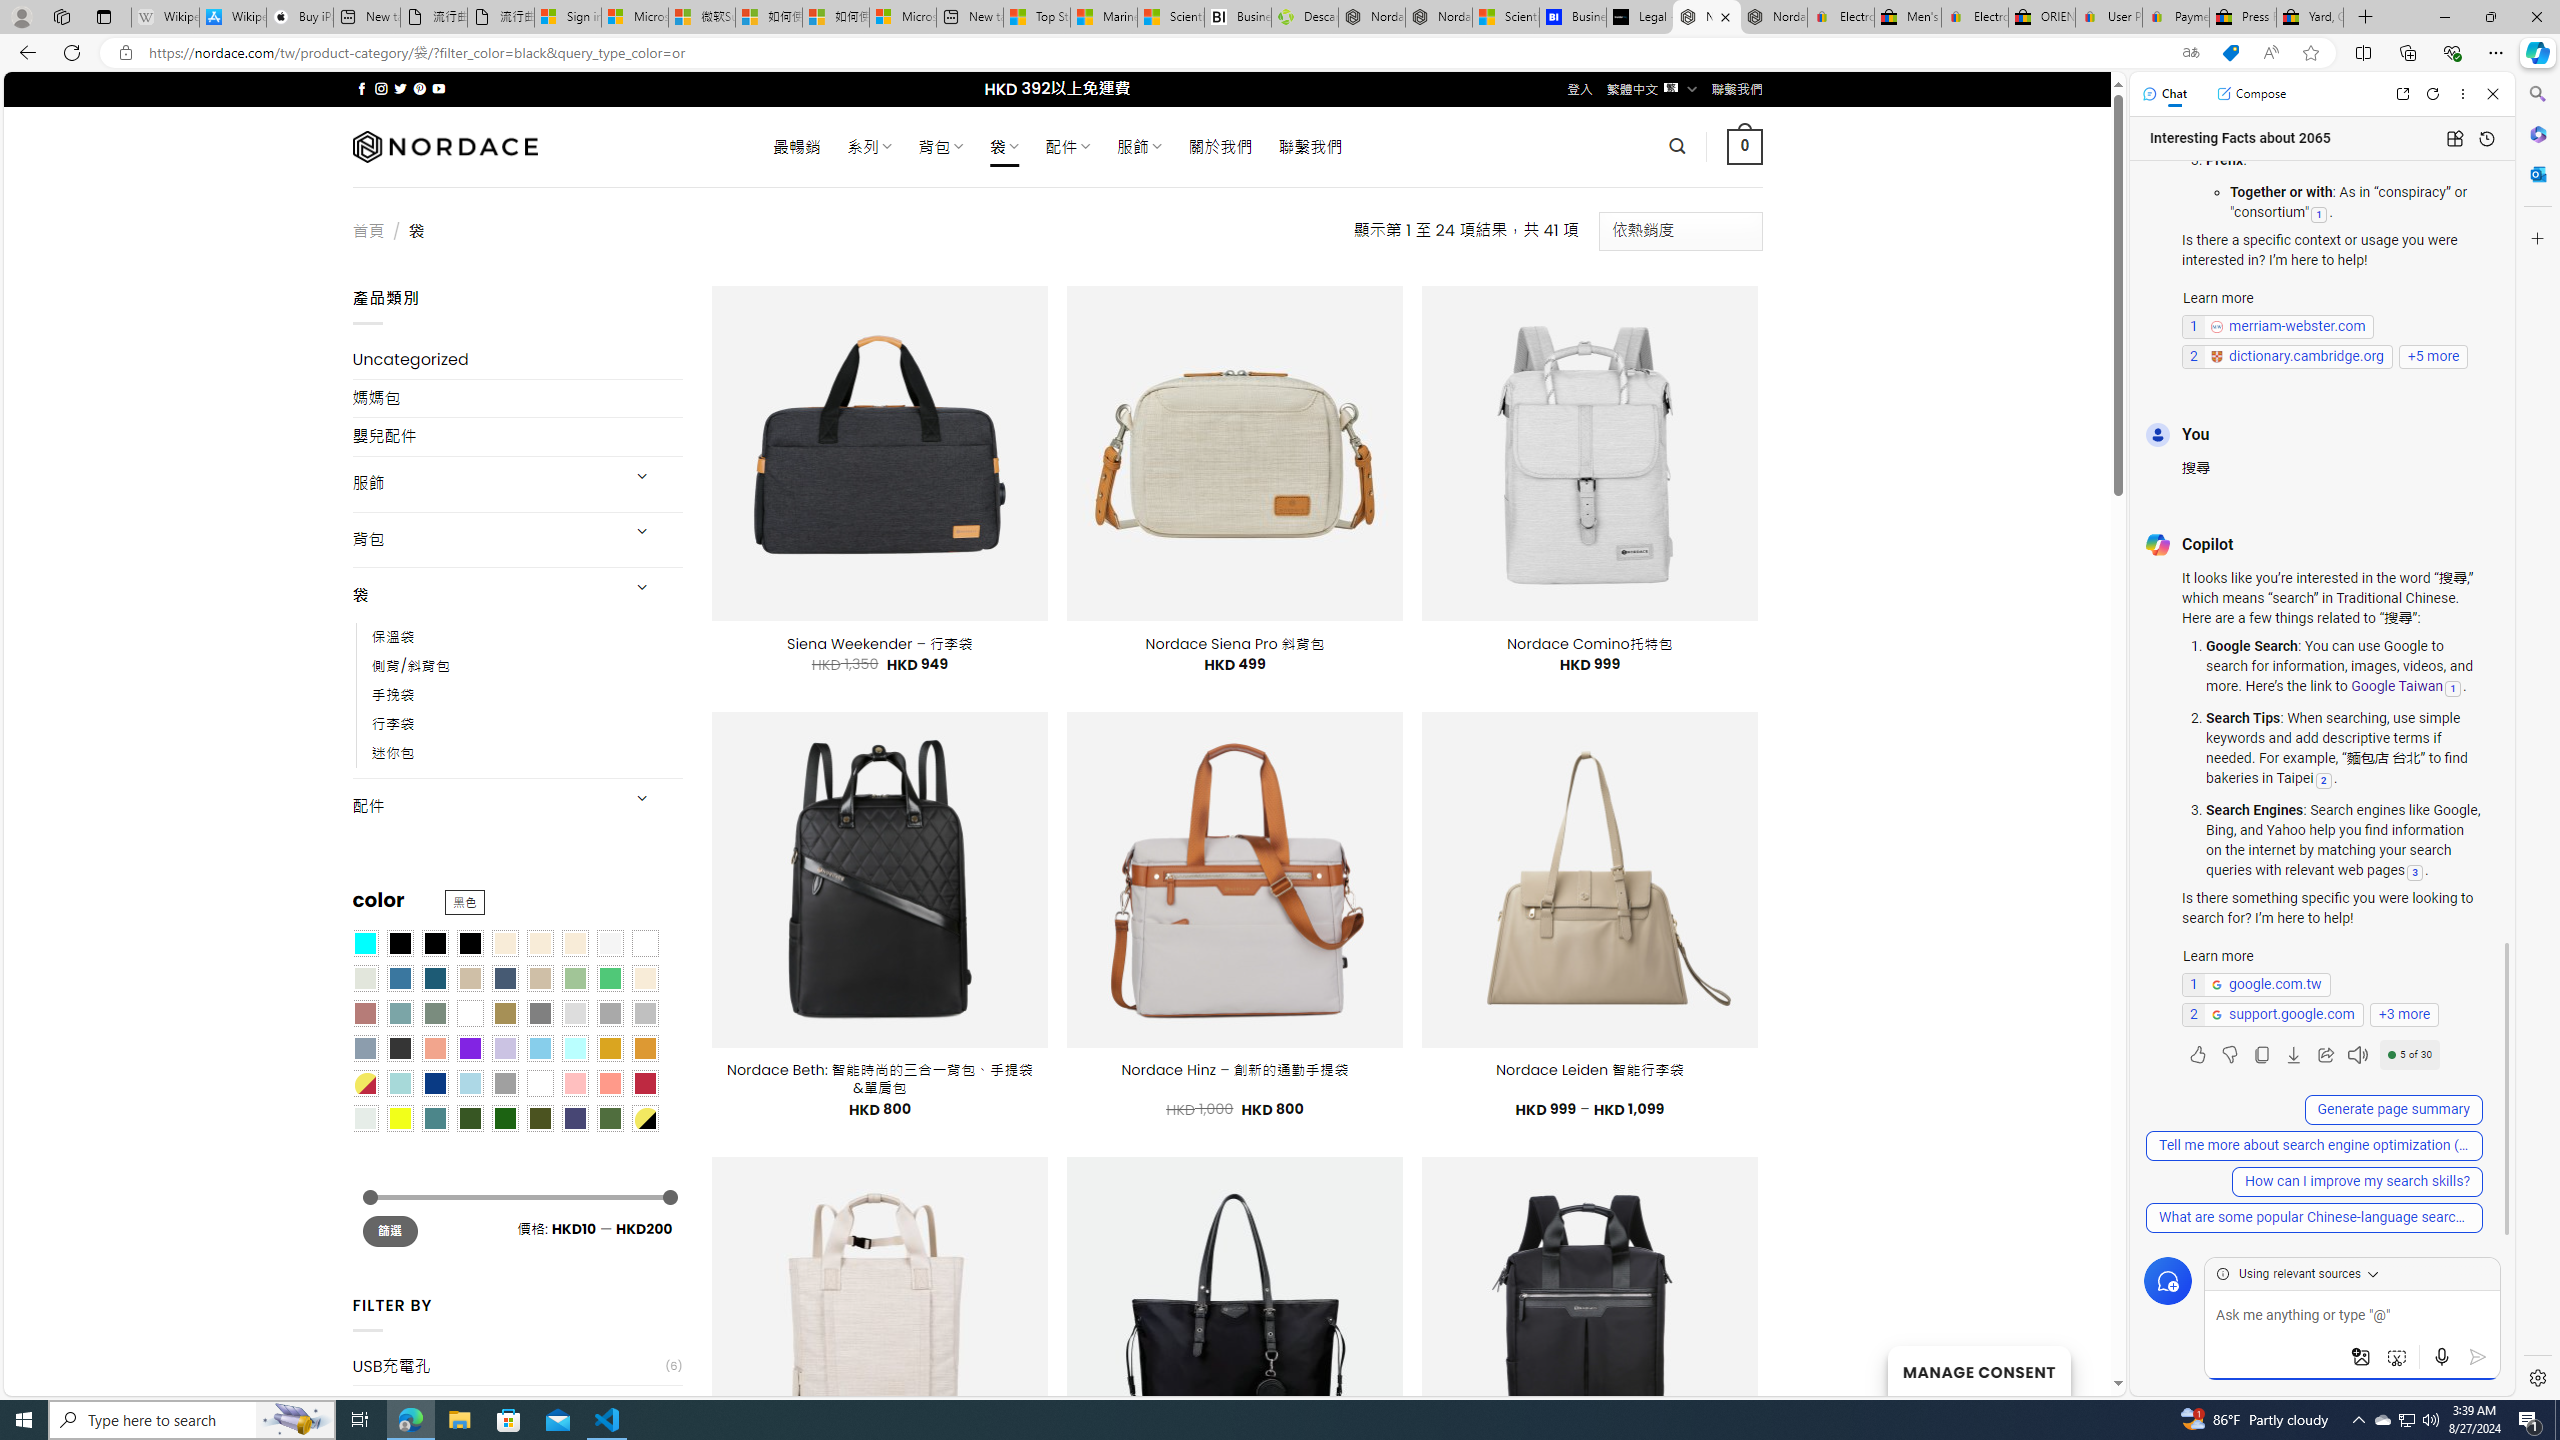  I want to click on Nordace - Summer Adventures 2024, so click(1372, 17).